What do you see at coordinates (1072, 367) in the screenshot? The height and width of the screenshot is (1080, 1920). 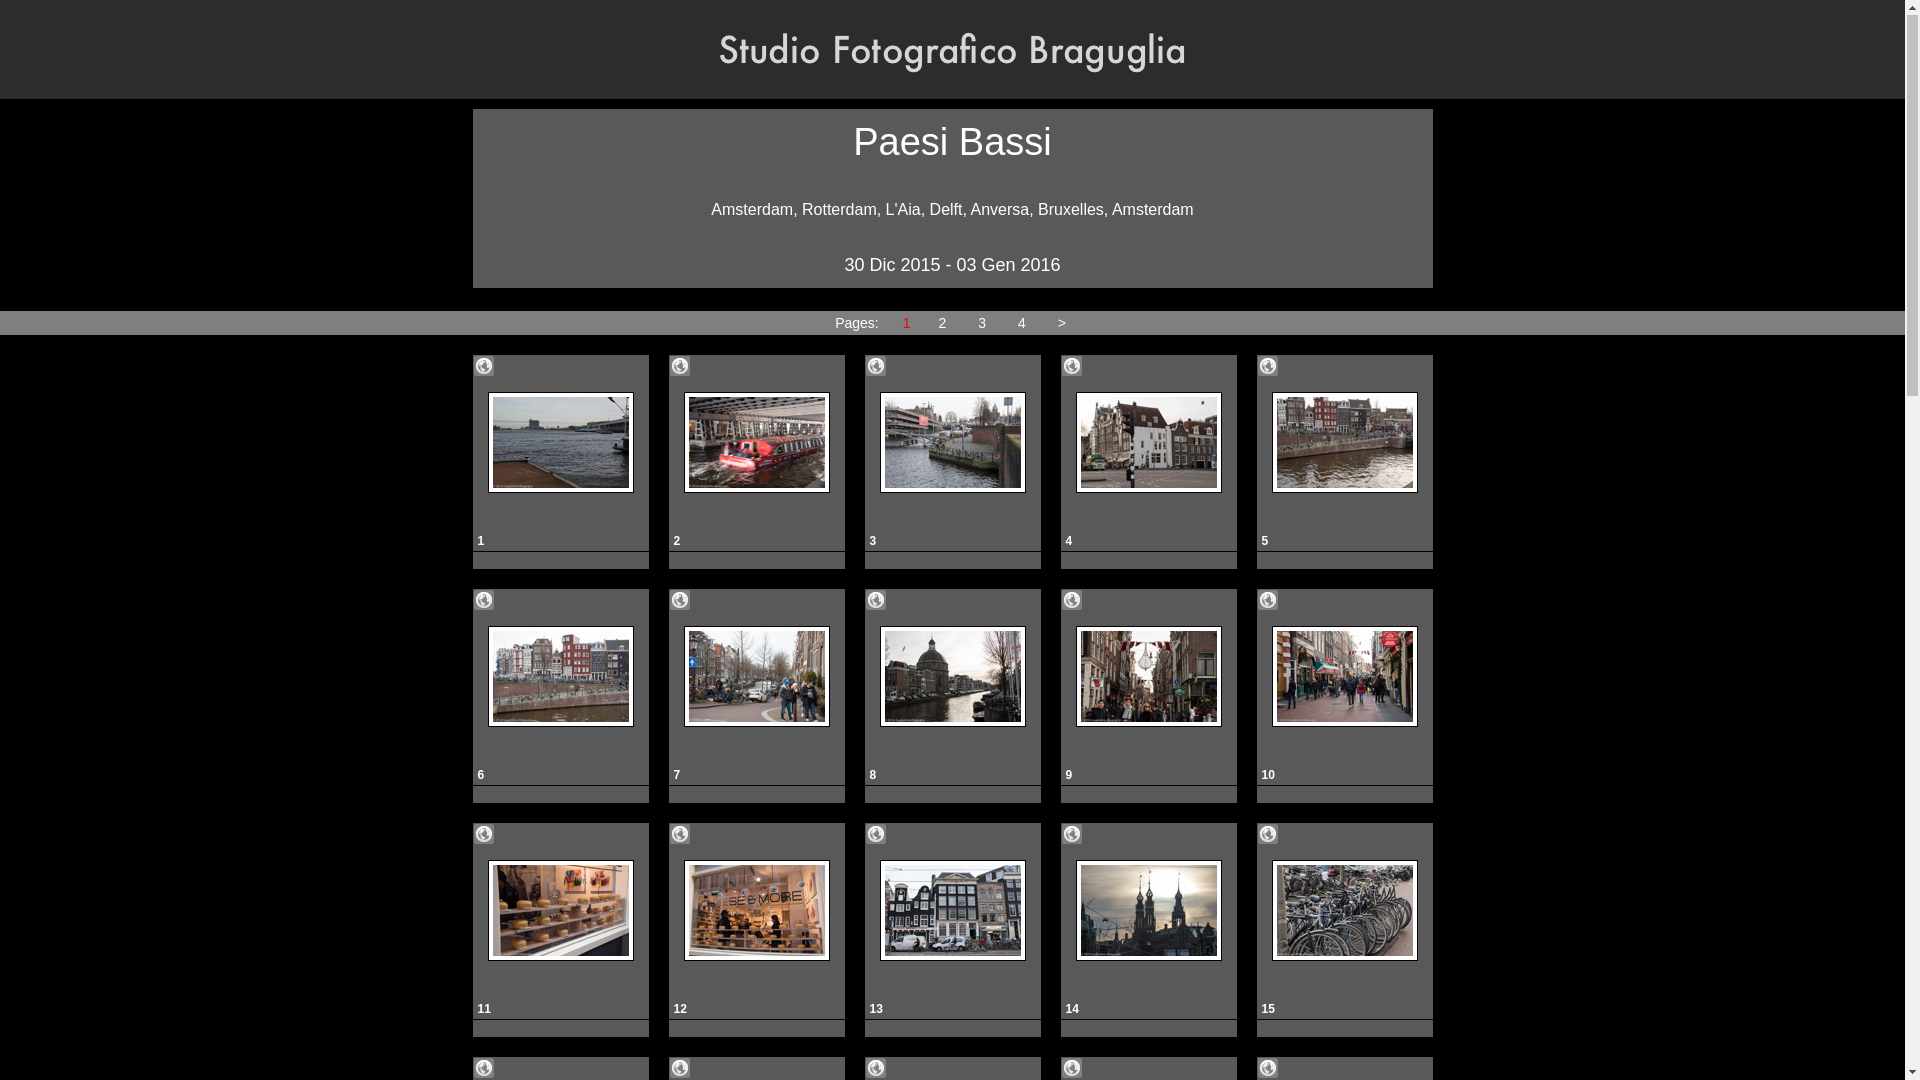 I see `View Location on Google Maps` at bounding box center [1072, 367].